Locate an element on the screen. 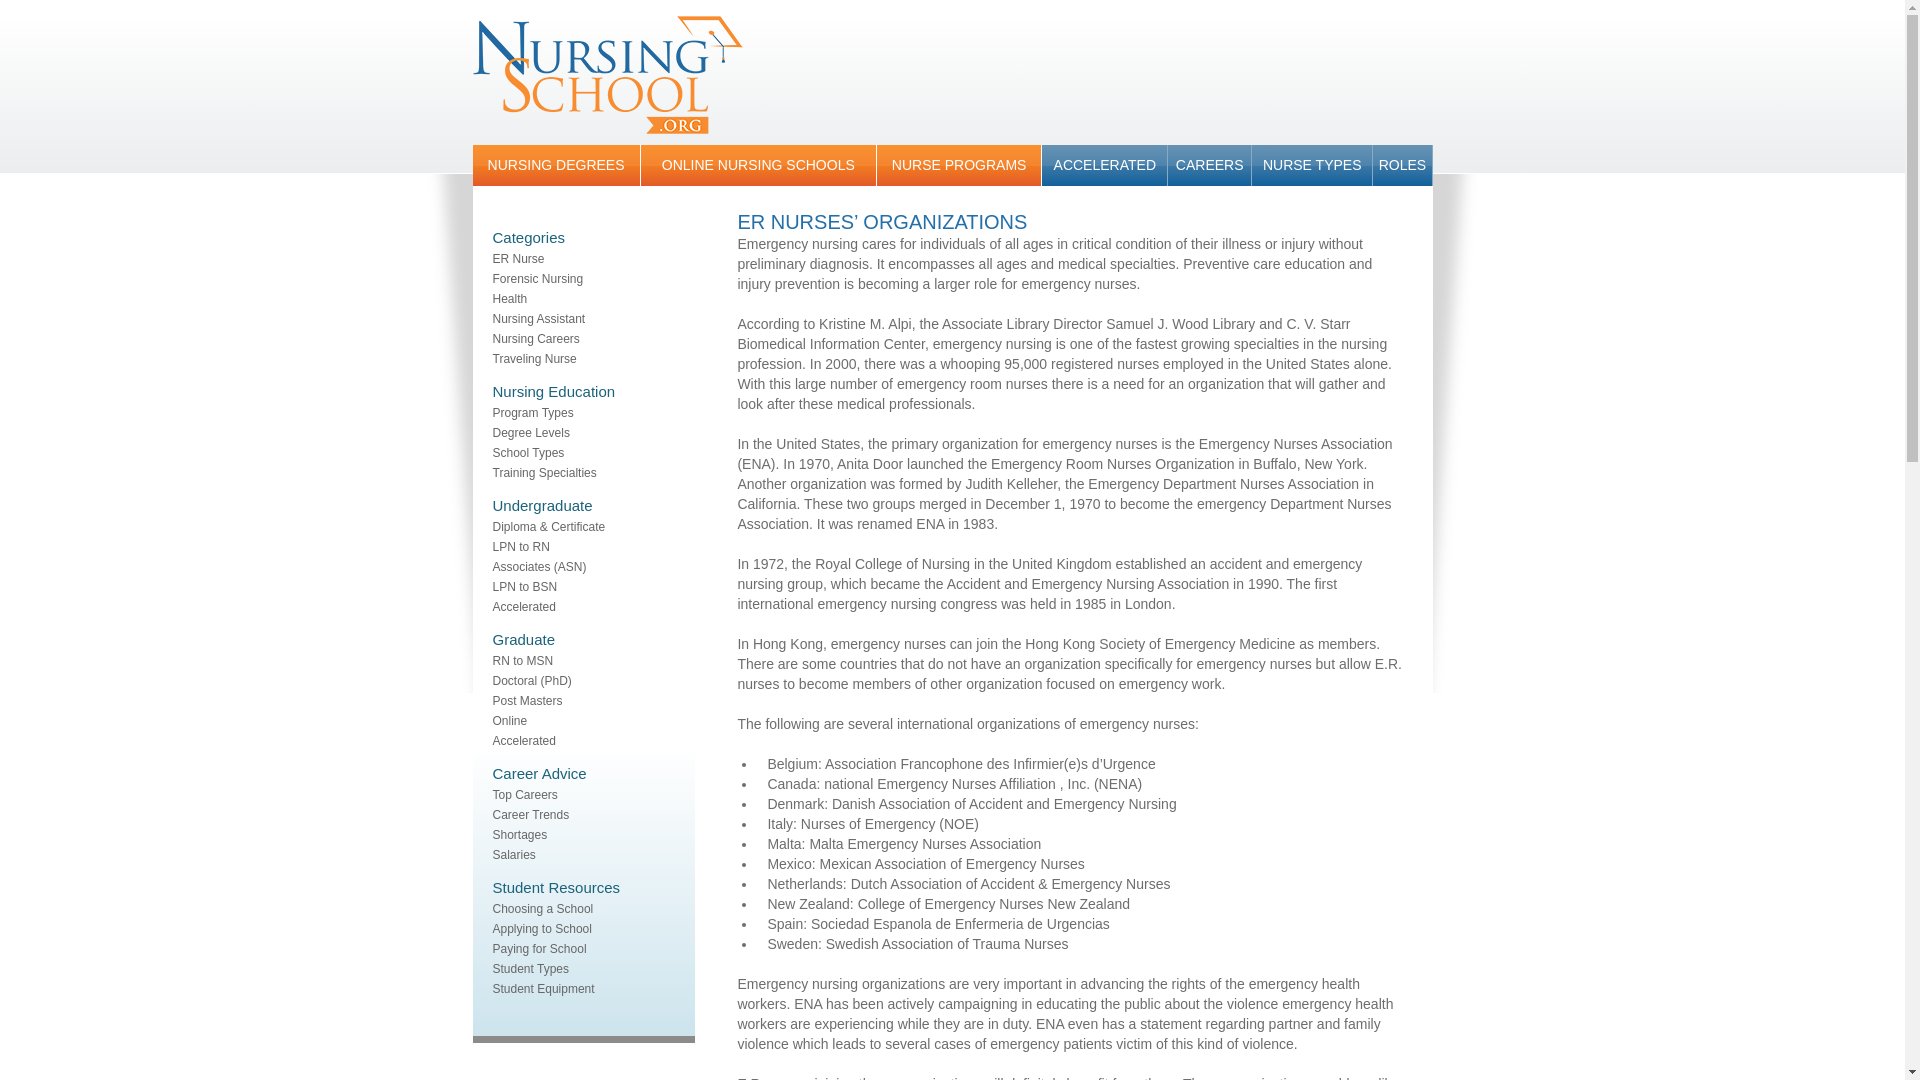 Image resolution: width=1920 pixels, height=1080 pixels. School Types is located at coordinates (528, 453).